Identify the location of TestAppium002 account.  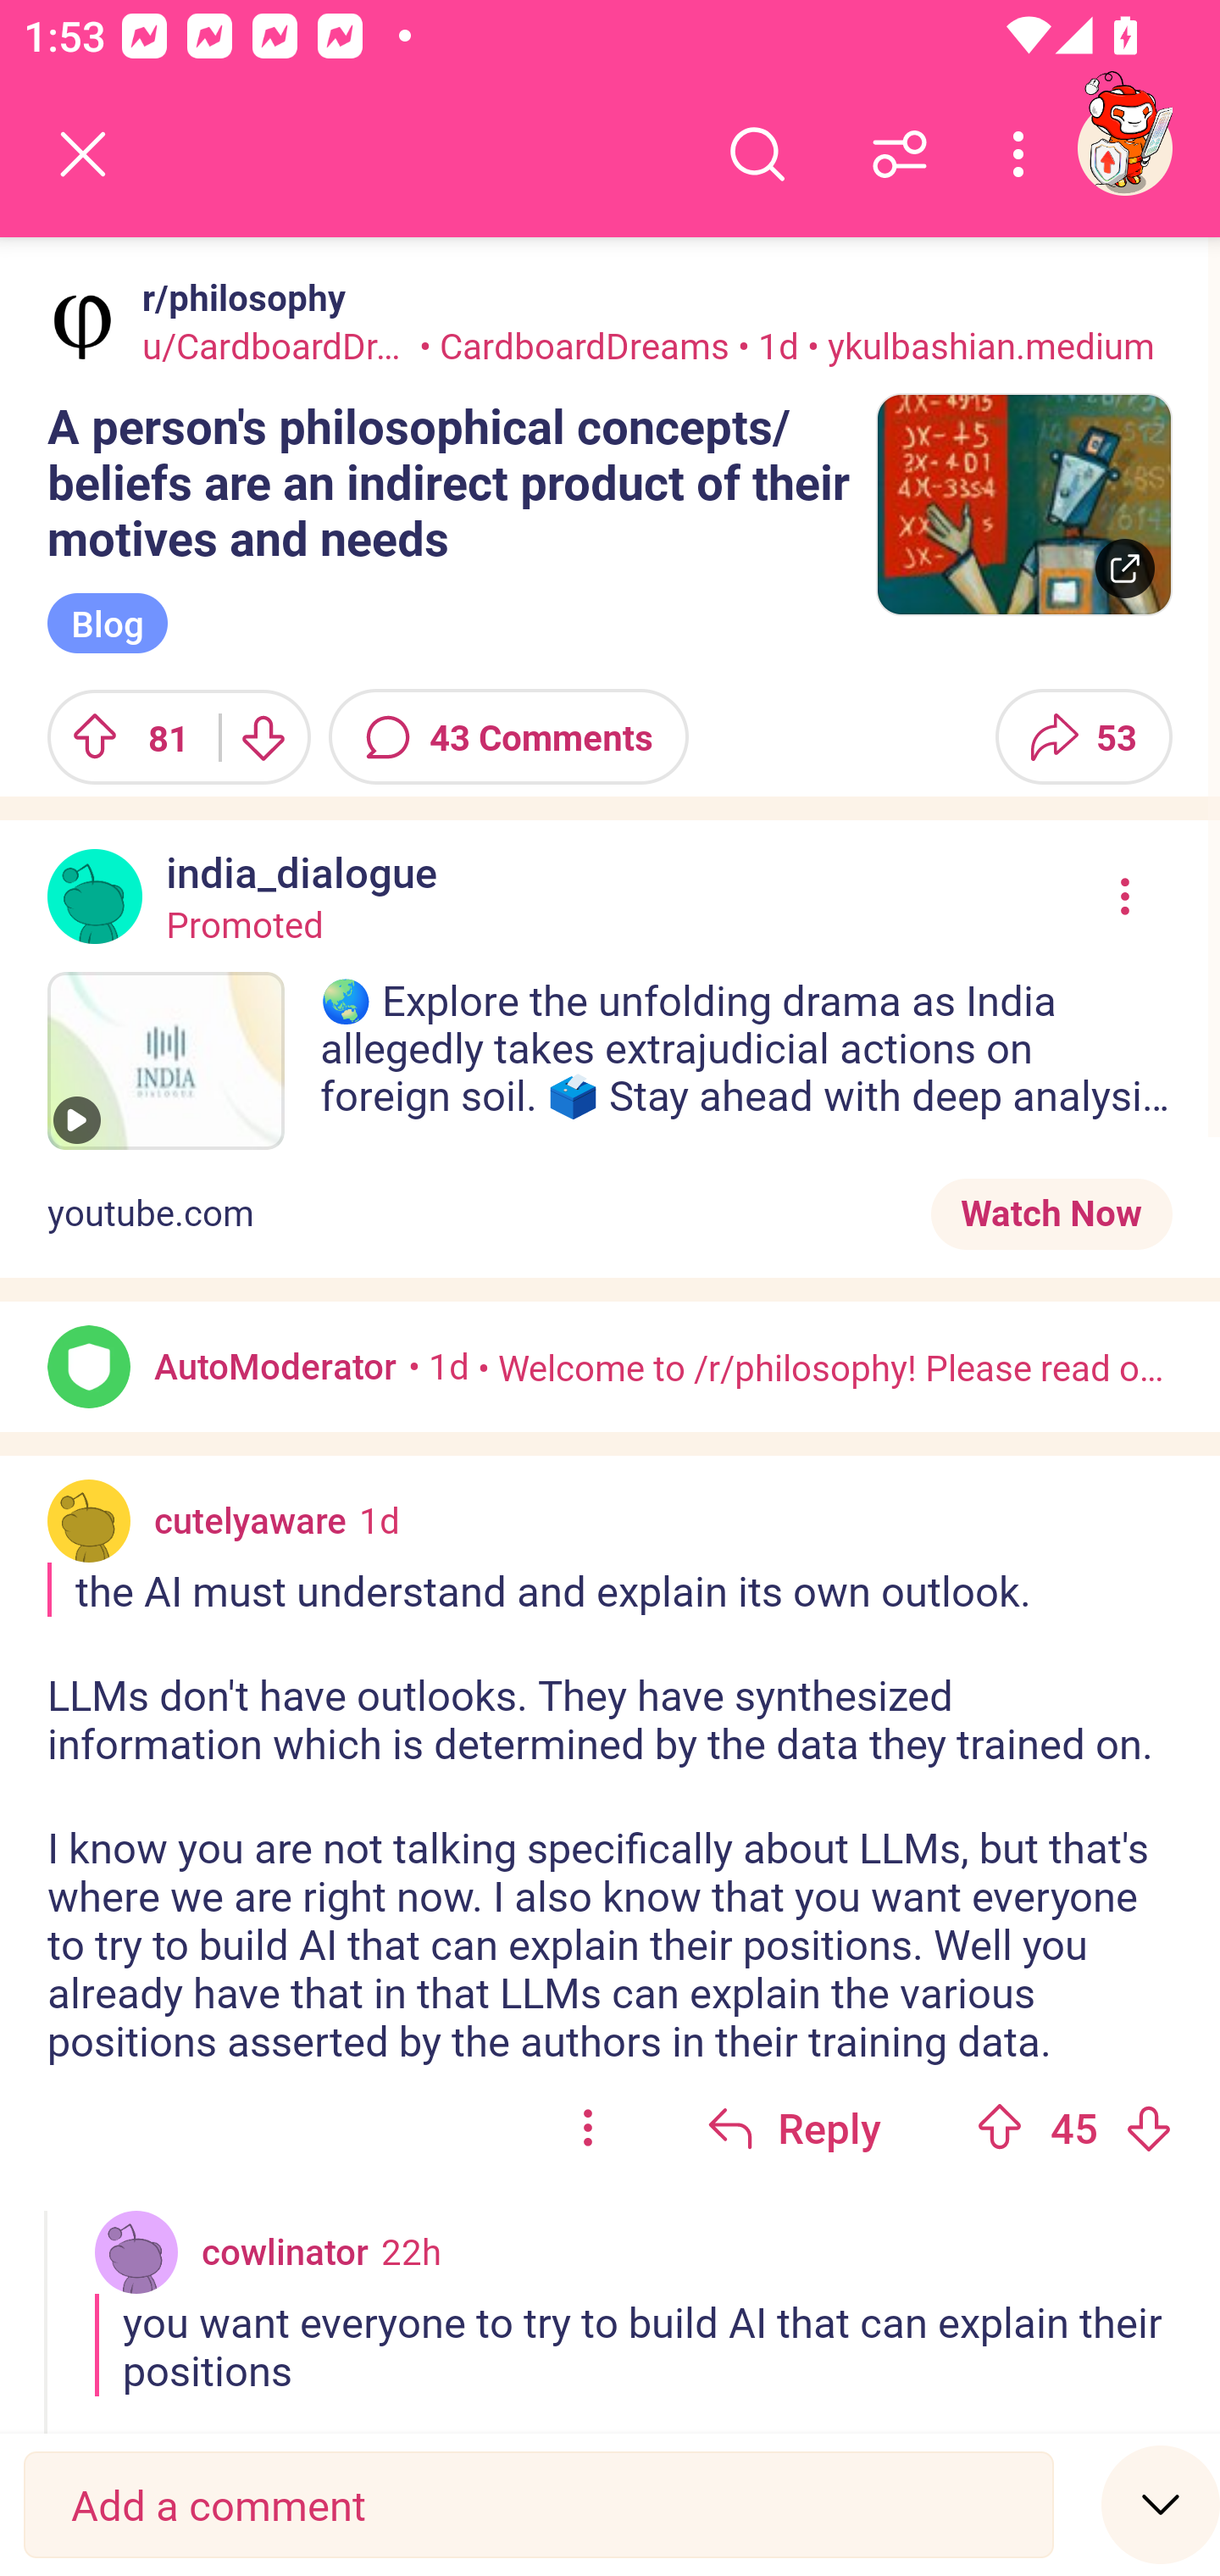
(1124, 147).